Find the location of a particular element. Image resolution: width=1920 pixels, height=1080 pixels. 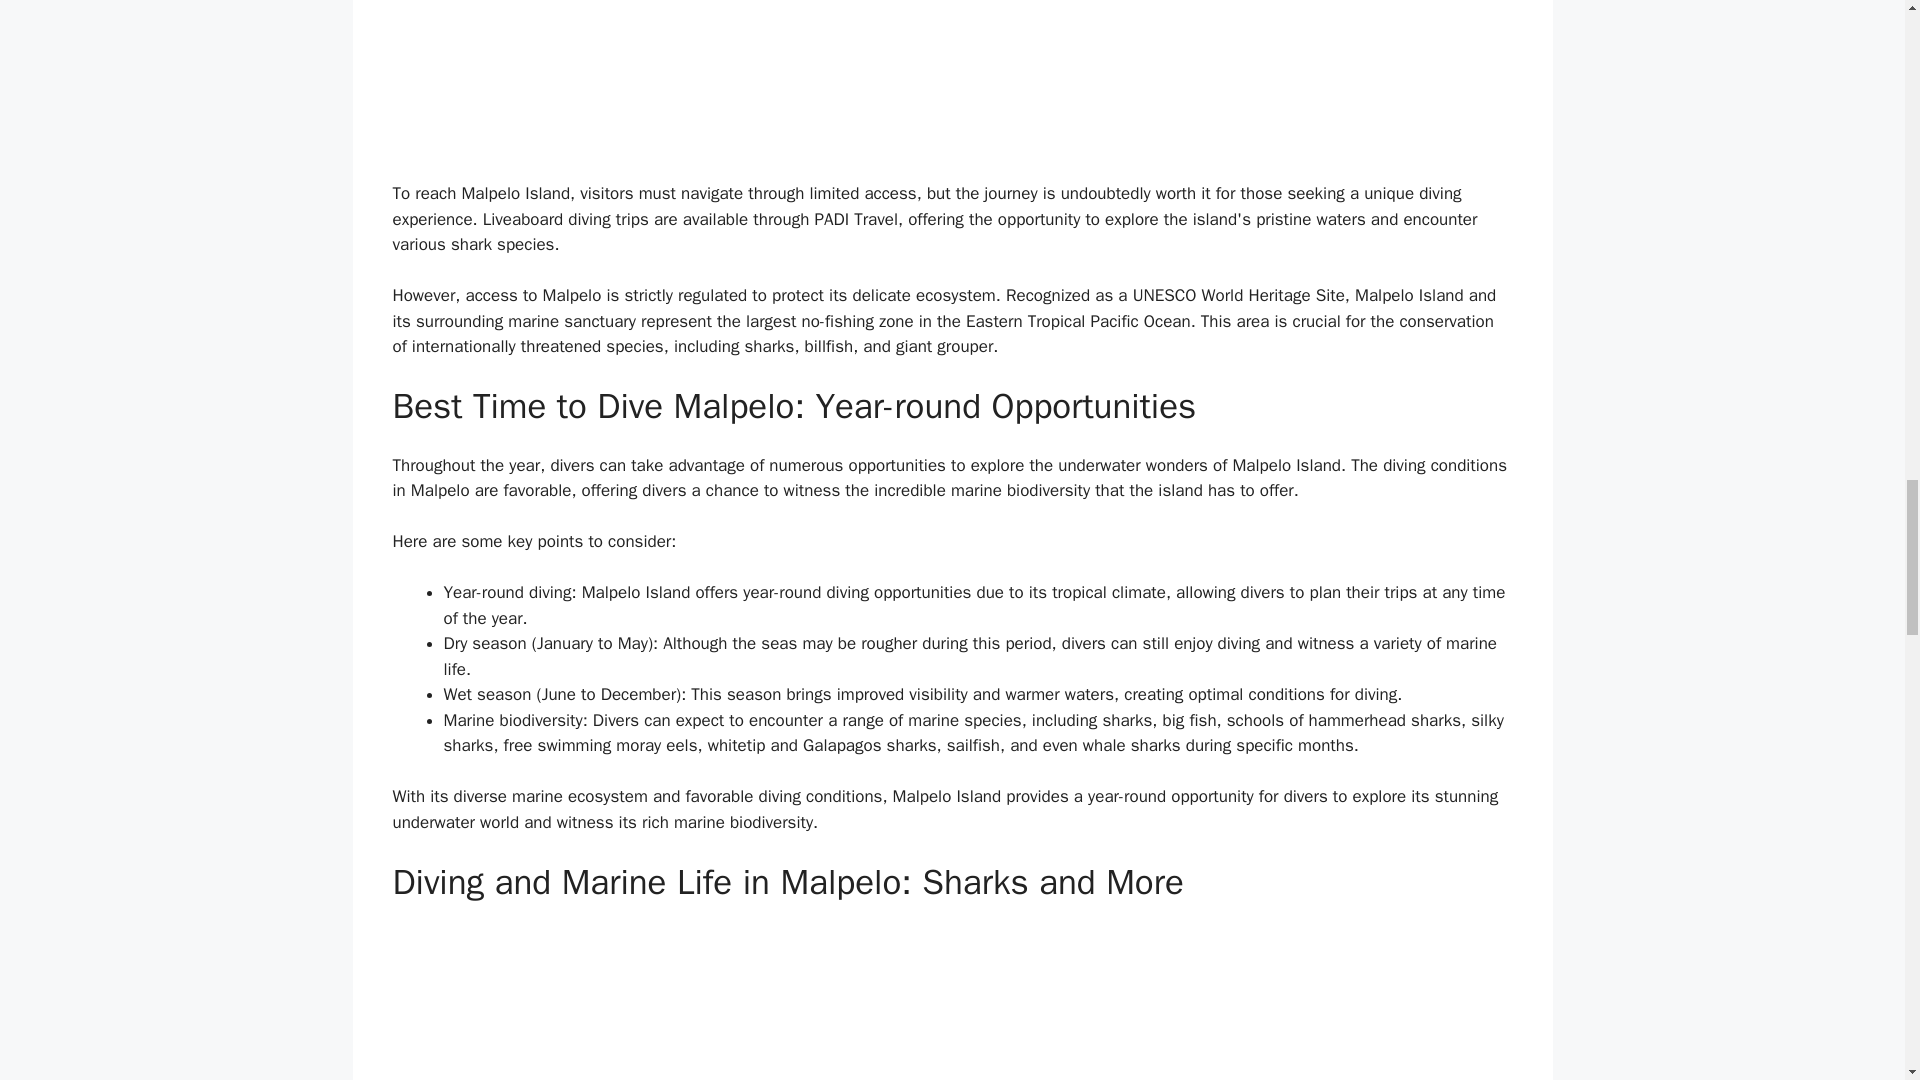

YouTube video player is located at coordinates (952, 1004).